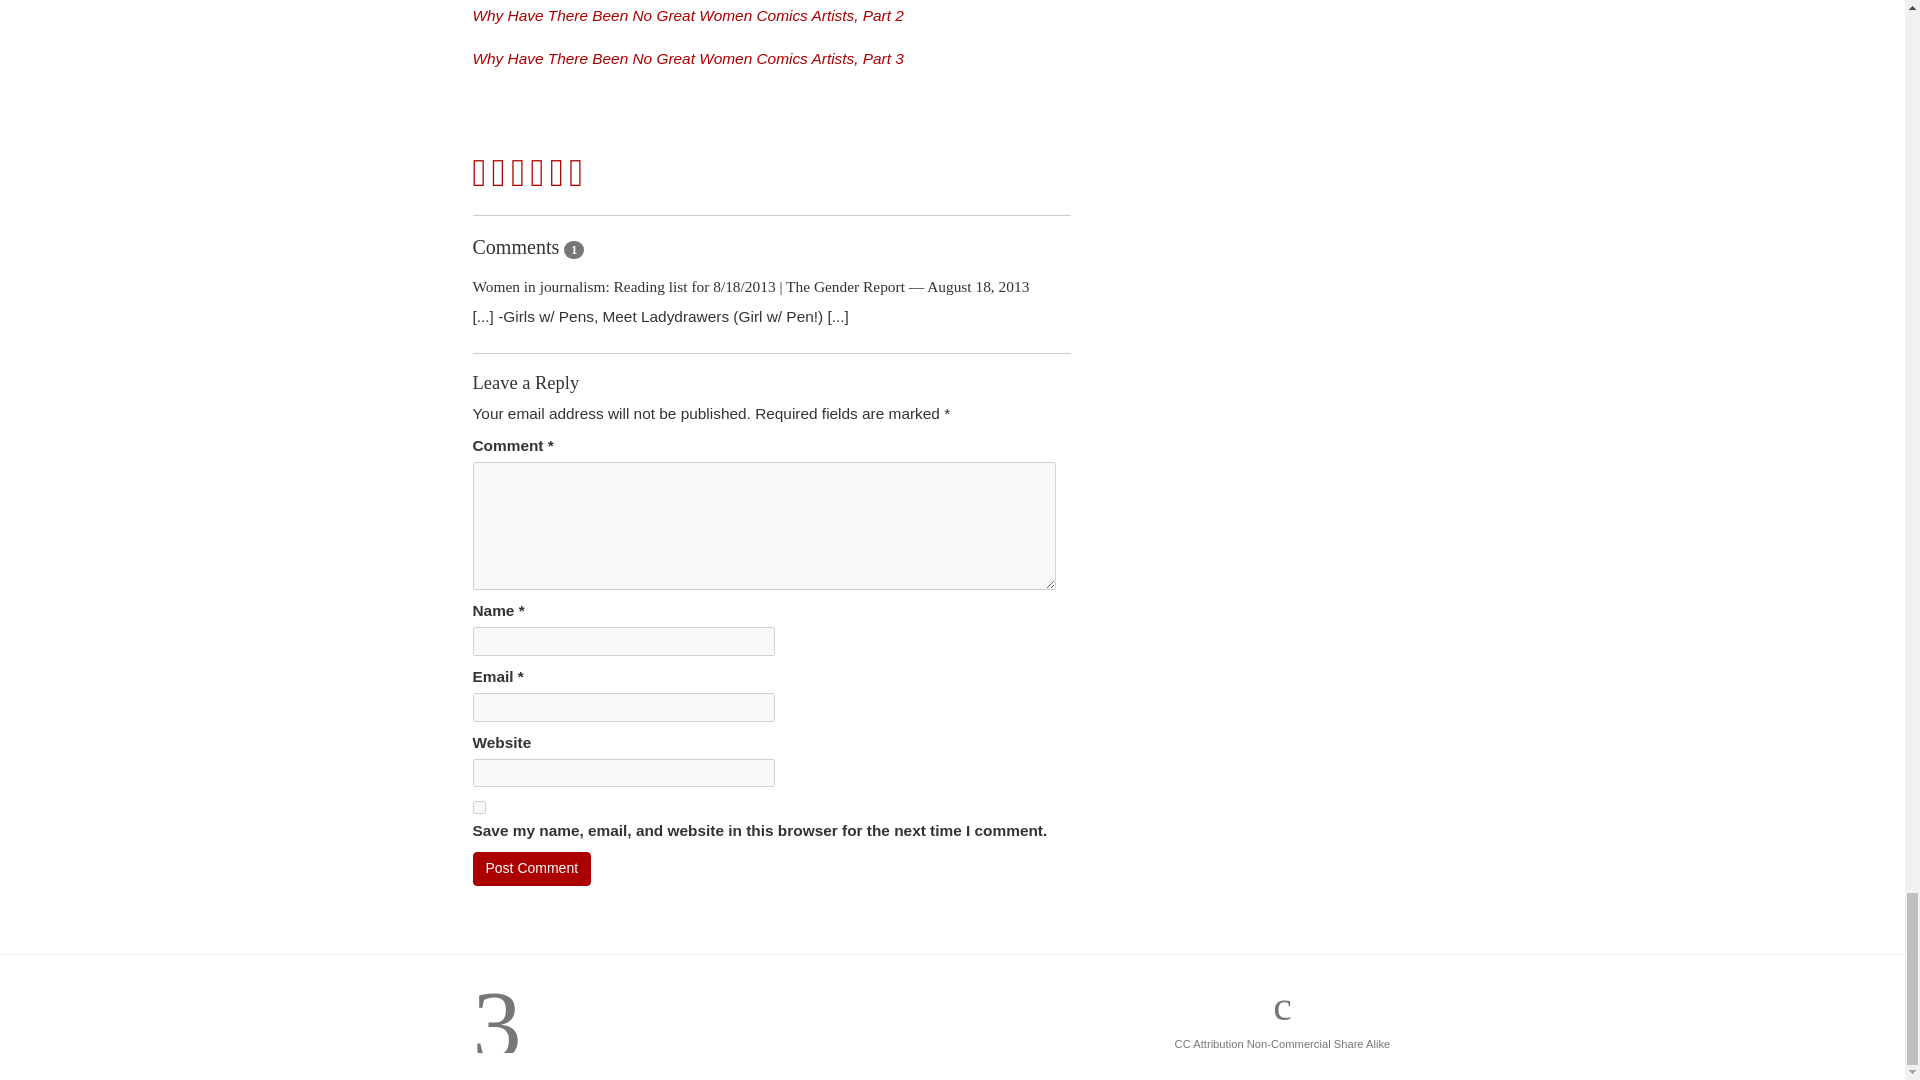 Image resolution: width=1920 pixels, height=1080 pixels. I want to click on yes, so click(478, 808).